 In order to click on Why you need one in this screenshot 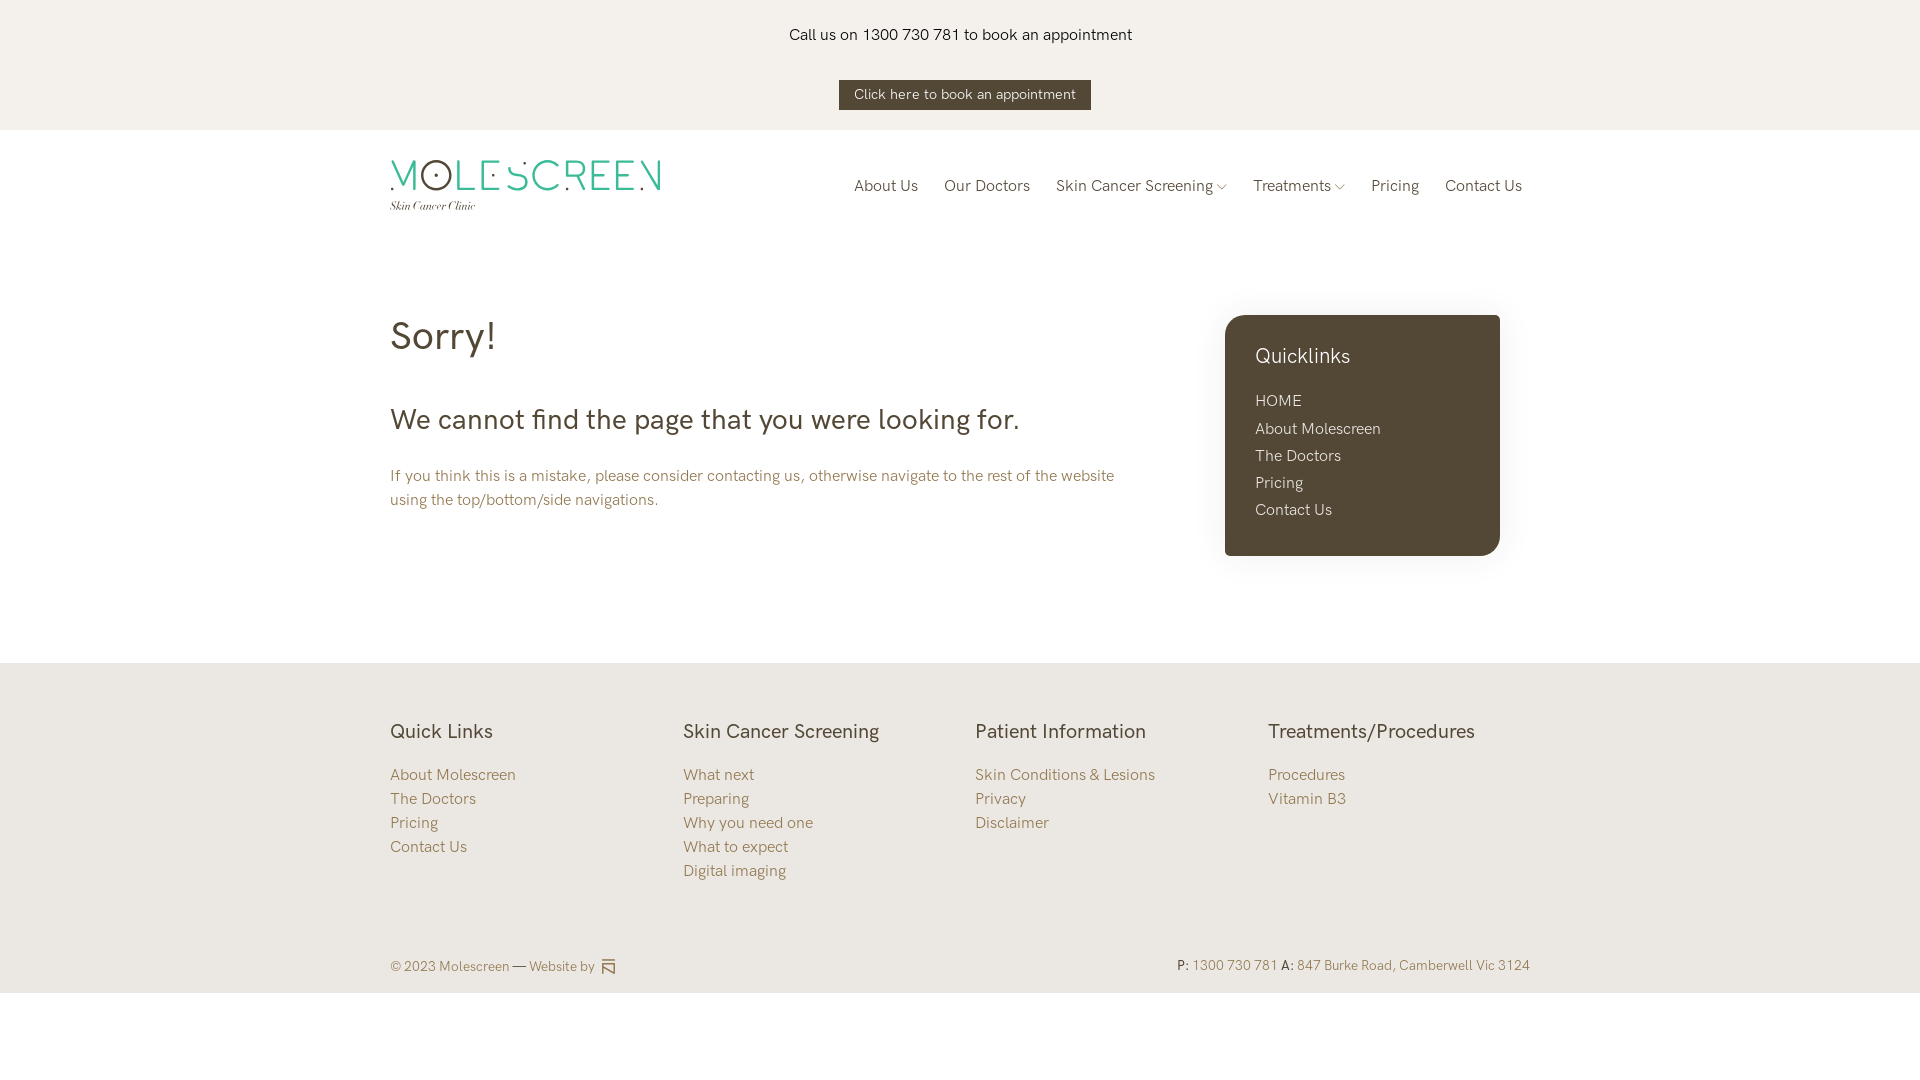, I will do `click(747, 824)`.